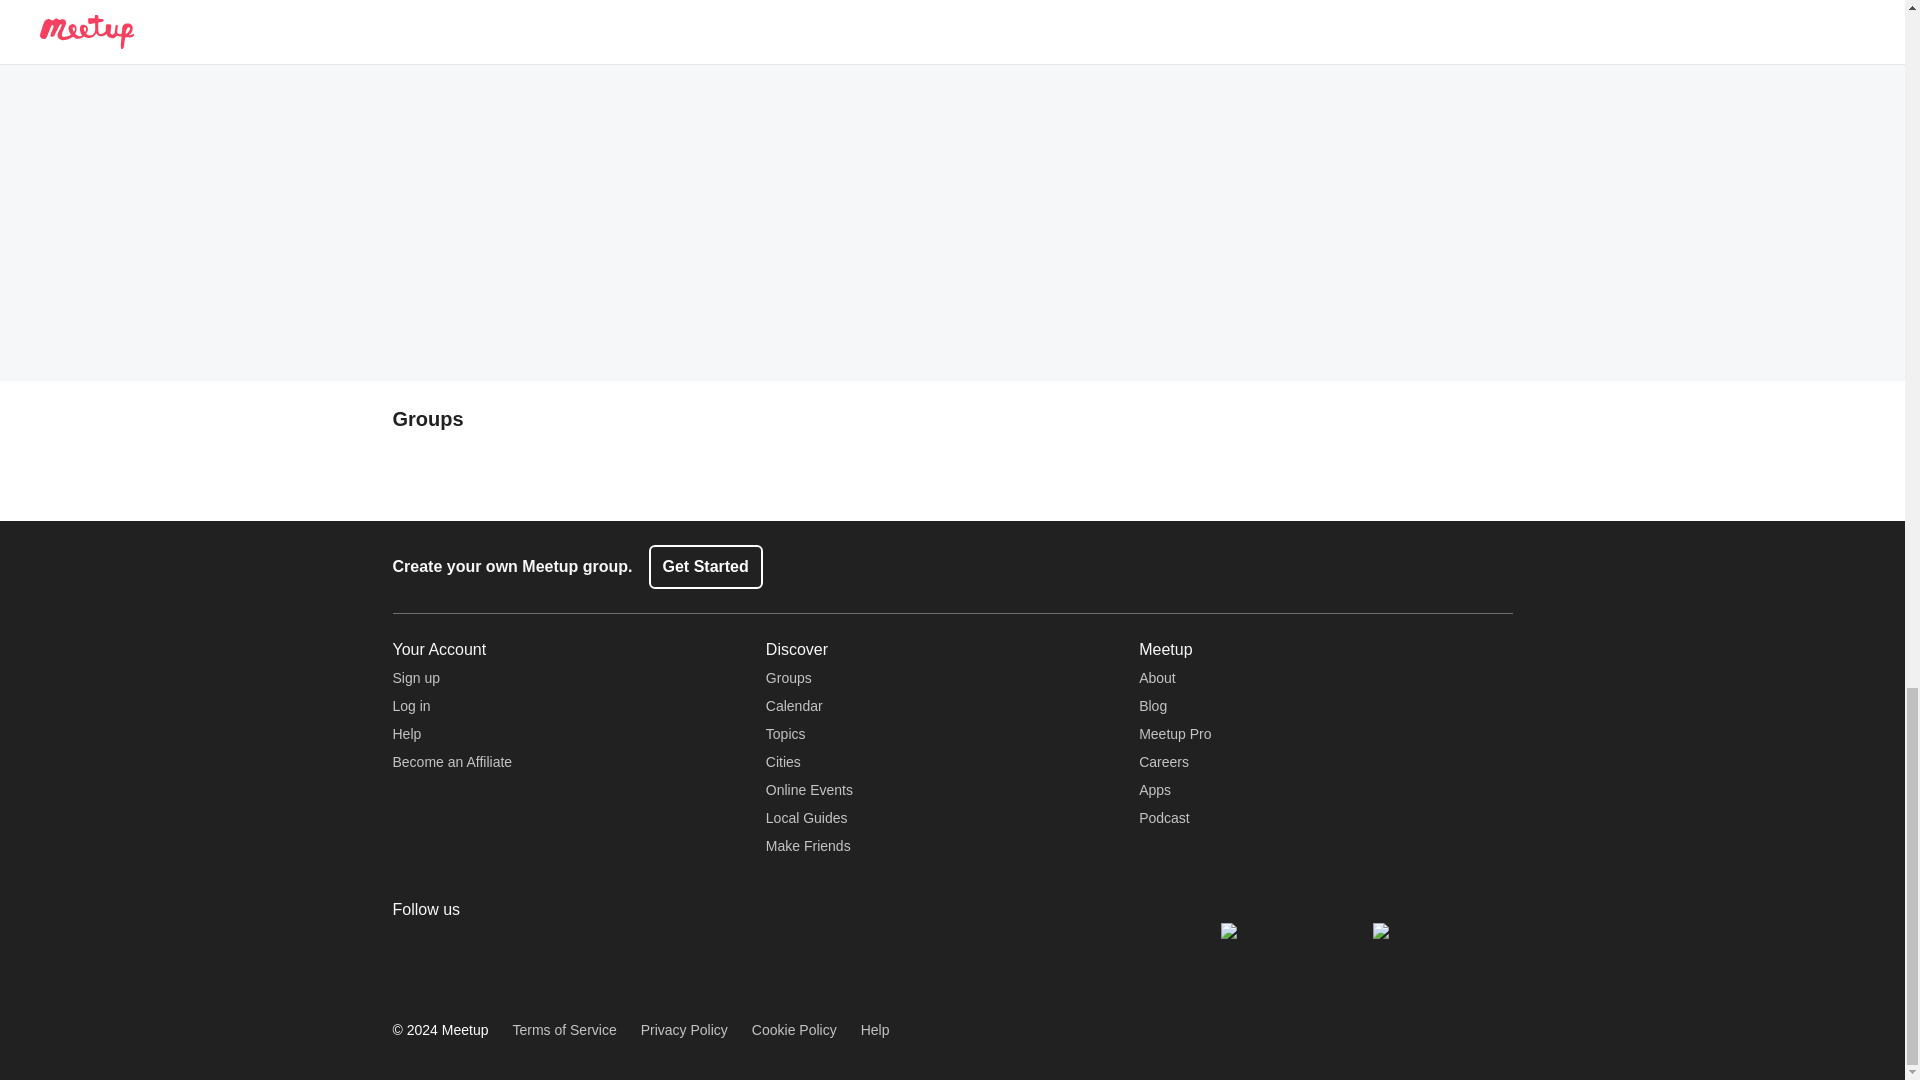 Image resolution: width=1920 pixels, height=1080 pixels. Describe the element at coordinates (809, 790) in the screenshot. I see `Online Events` at that location.